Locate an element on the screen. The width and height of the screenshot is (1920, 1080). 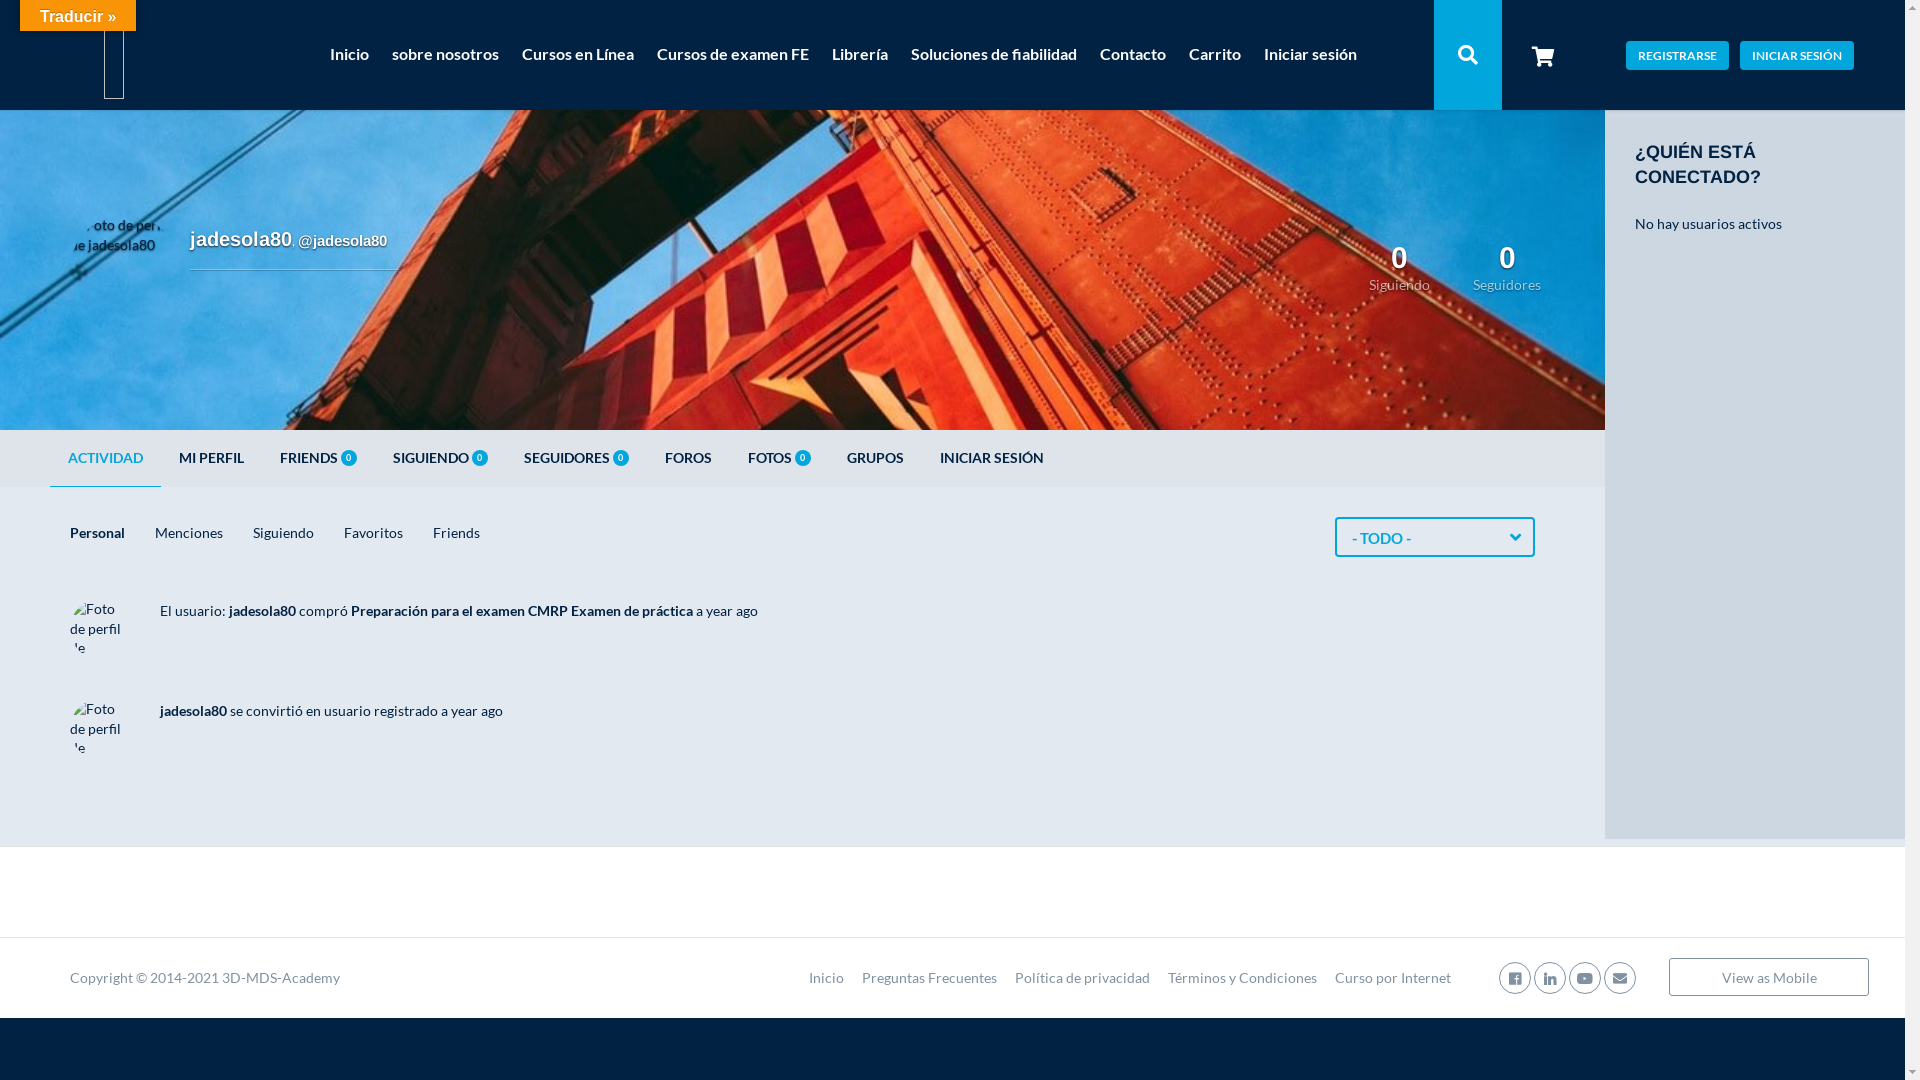
email is located at coordinates (1620, 978).